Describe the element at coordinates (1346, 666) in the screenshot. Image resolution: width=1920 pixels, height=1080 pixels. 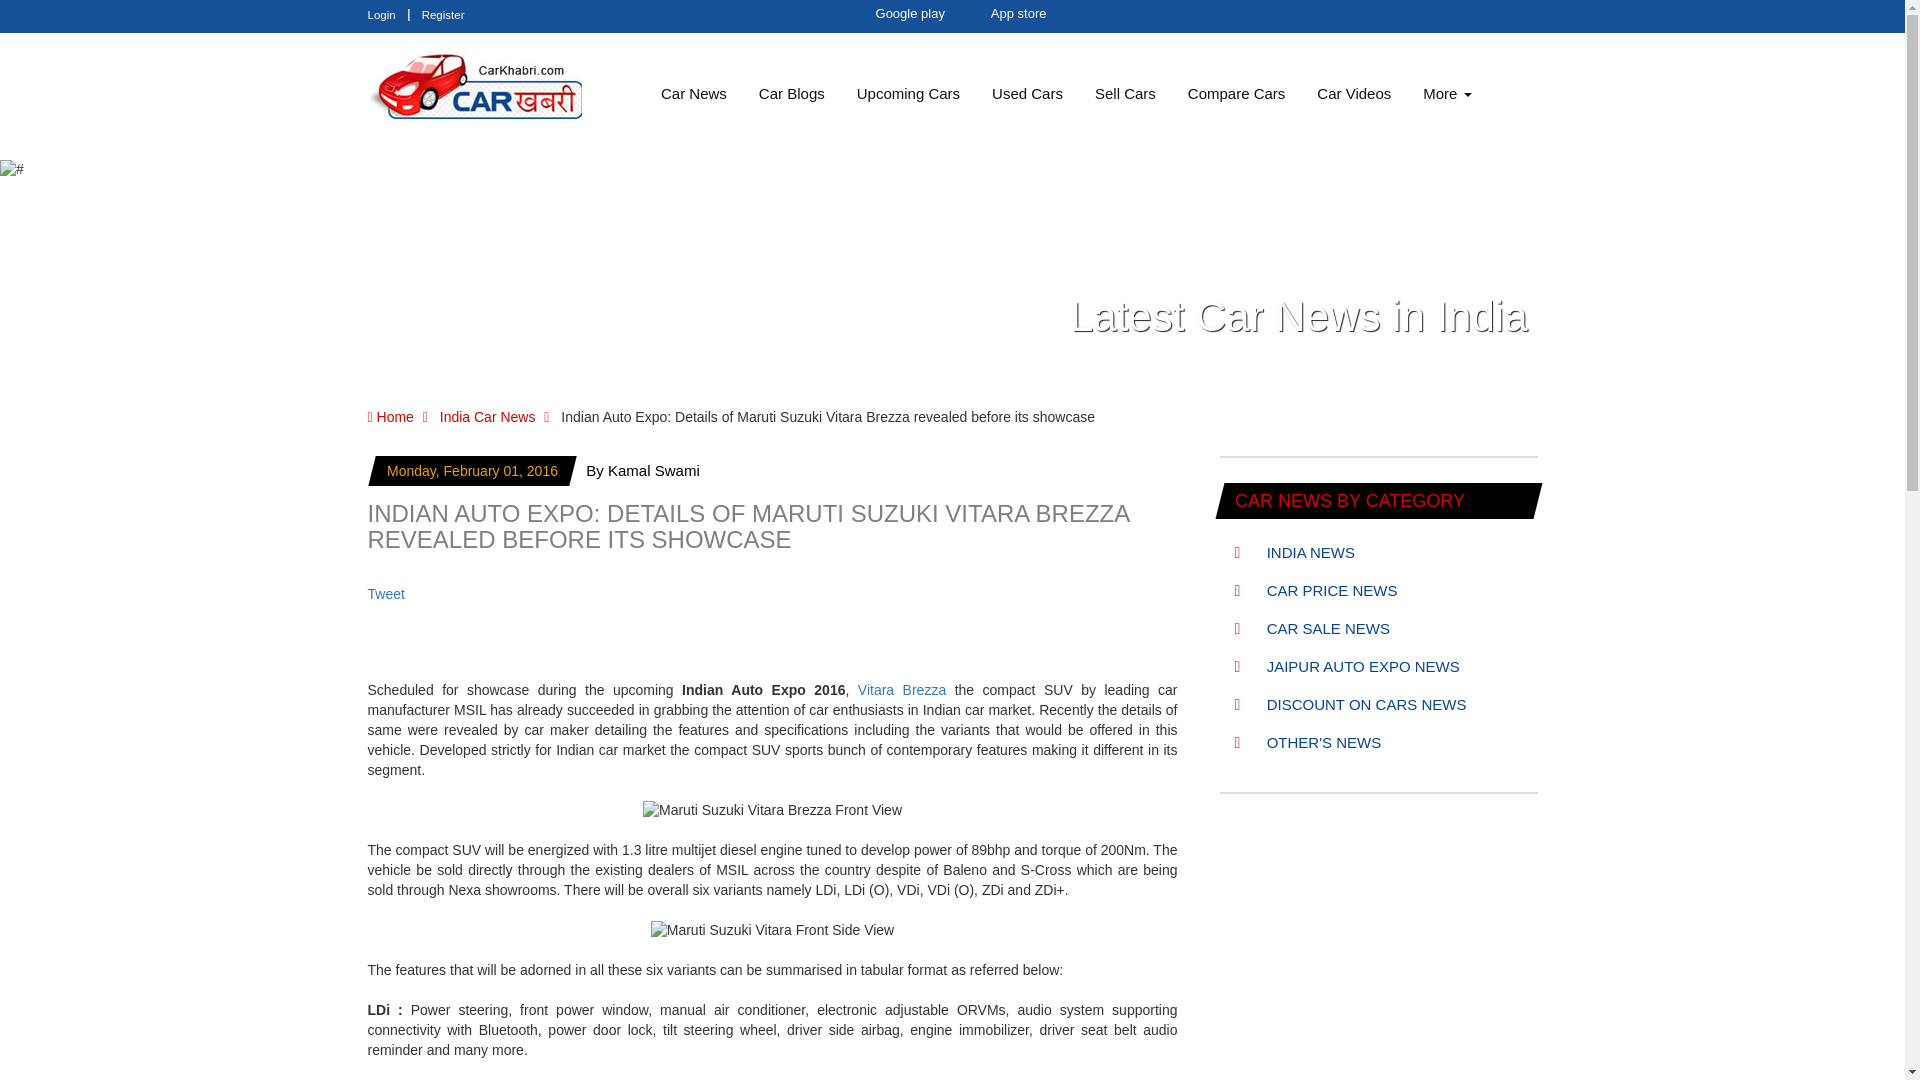
I see `Jaipur Auto Expo News` at that location.